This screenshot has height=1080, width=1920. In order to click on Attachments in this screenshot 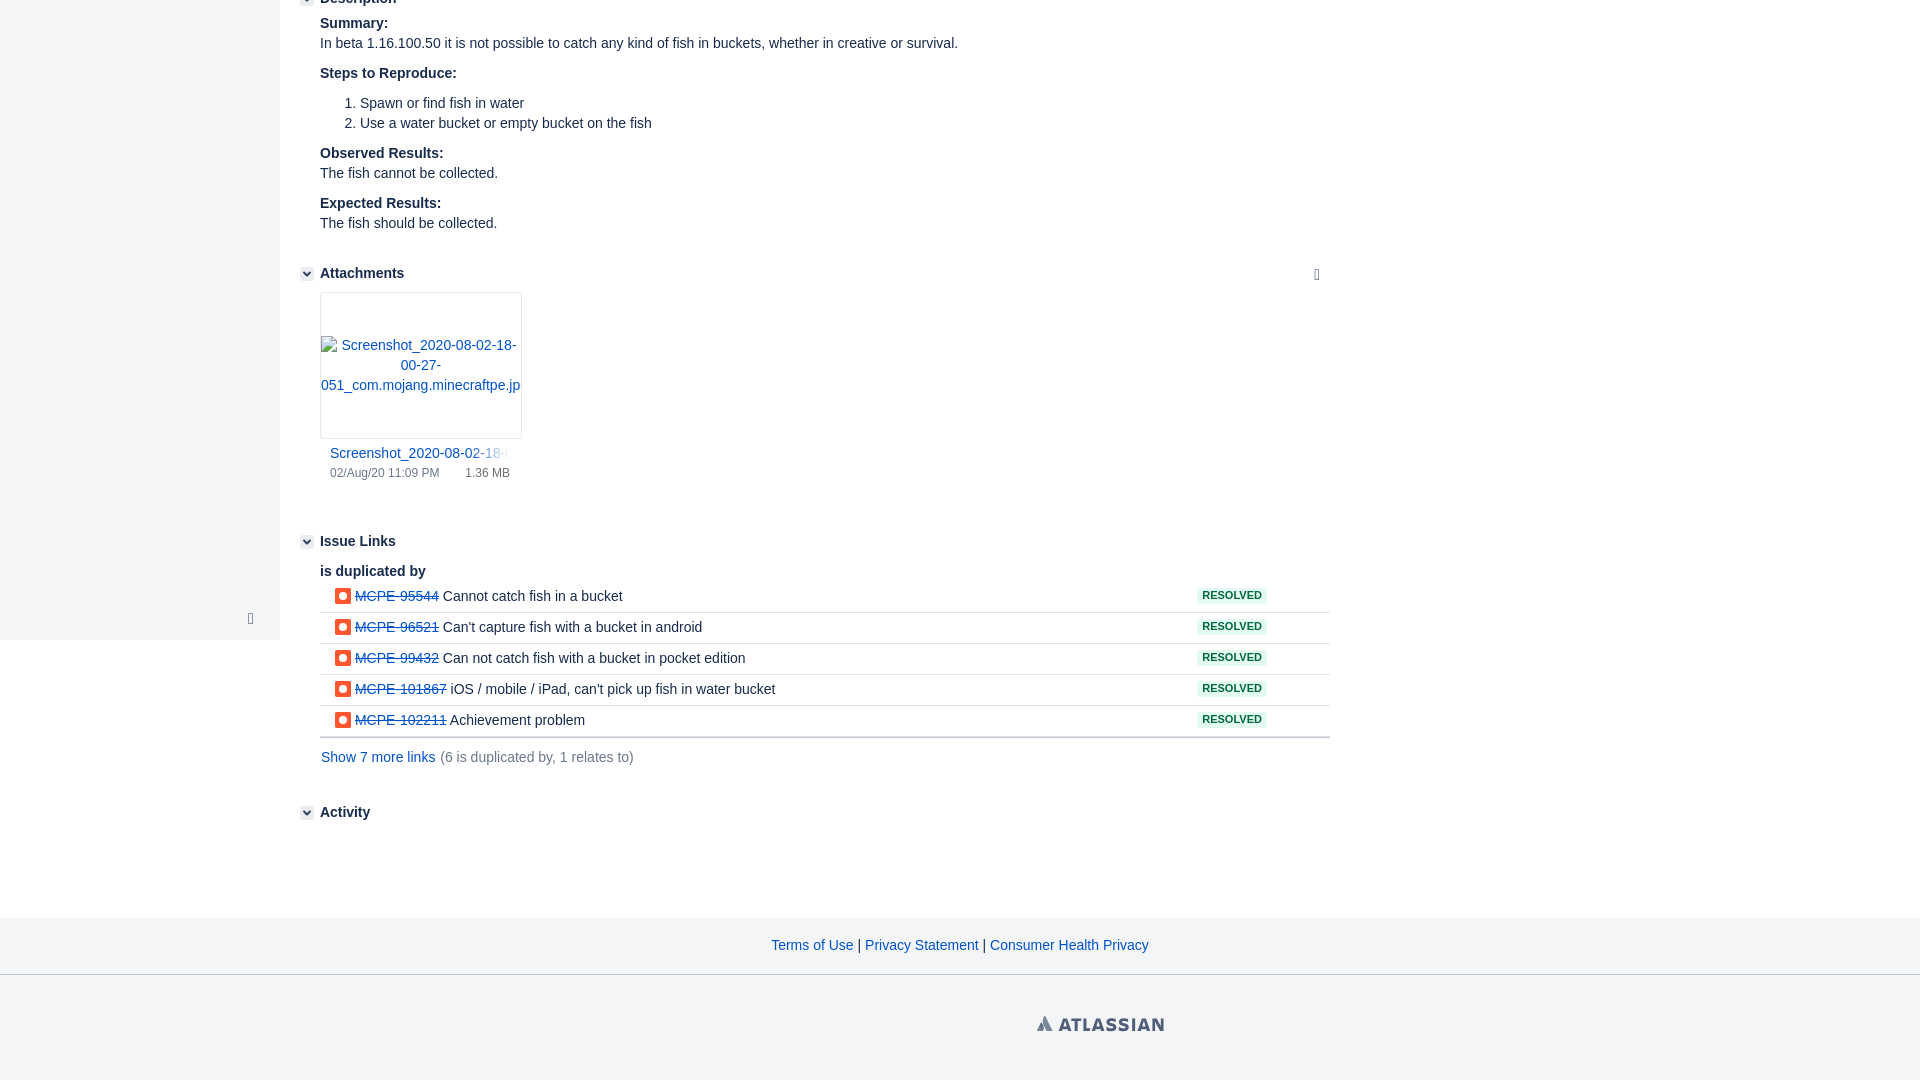, I will do `click(306, 273)`.